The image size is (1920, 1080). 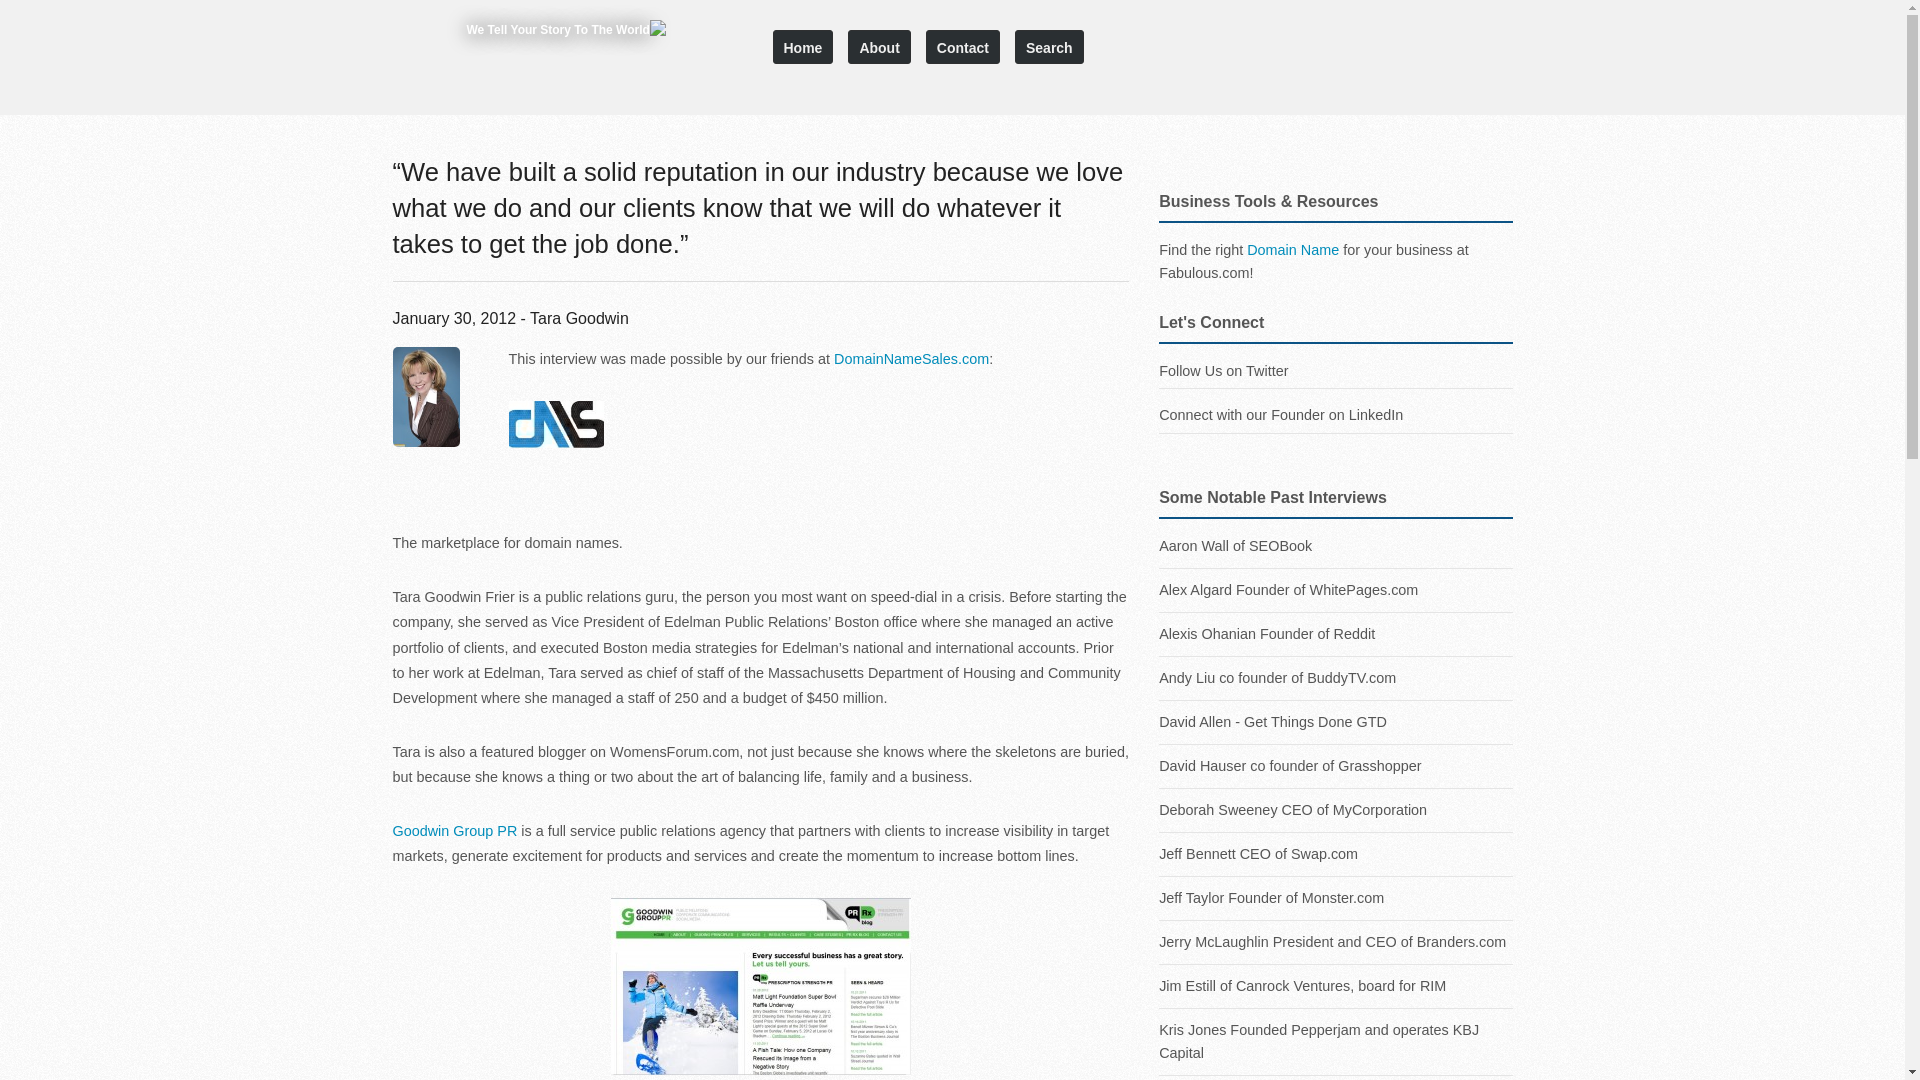 I want to click on Goodwin Group PR, so click(x=456, y=830).